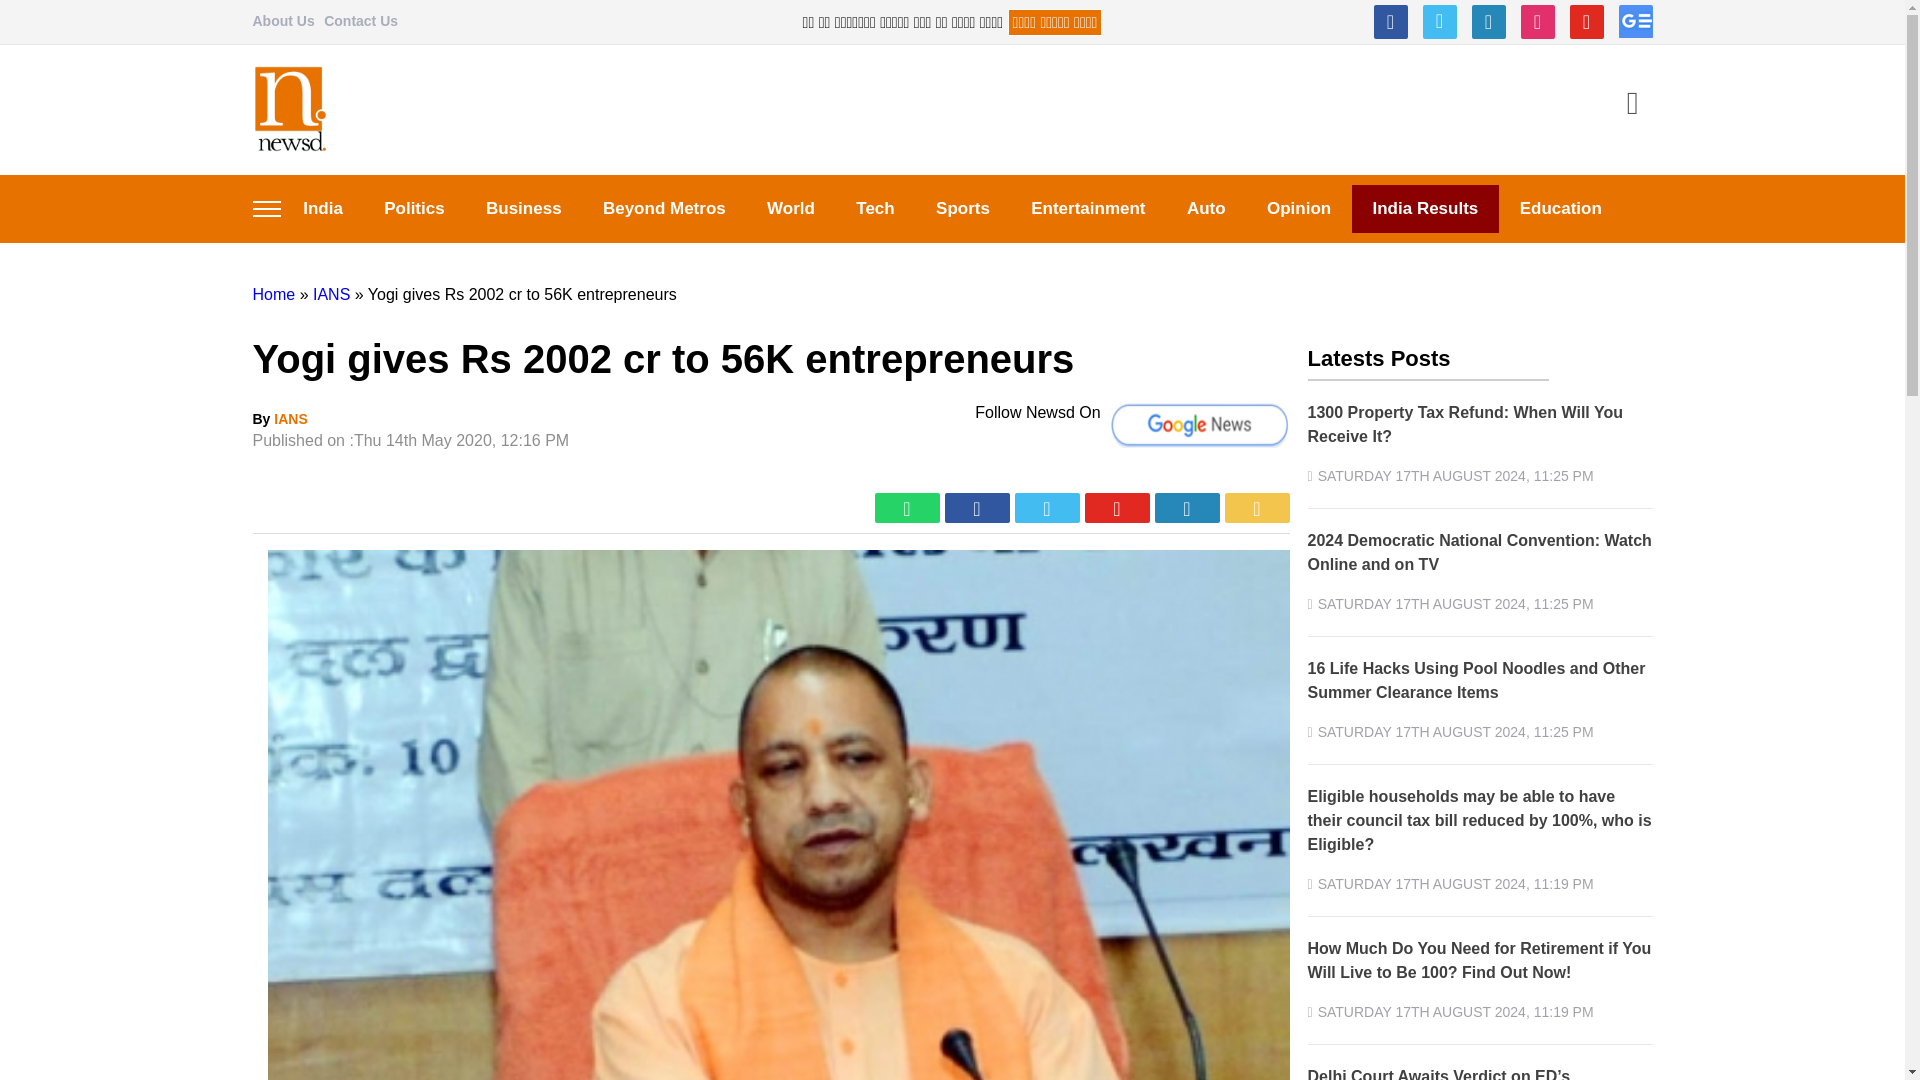 The height and width of the screenshot is (1080, 1920). What do you see at coordinates (1390, 22) in the screenshot?
I see `Facebook` at bounding box center [1390, 22].